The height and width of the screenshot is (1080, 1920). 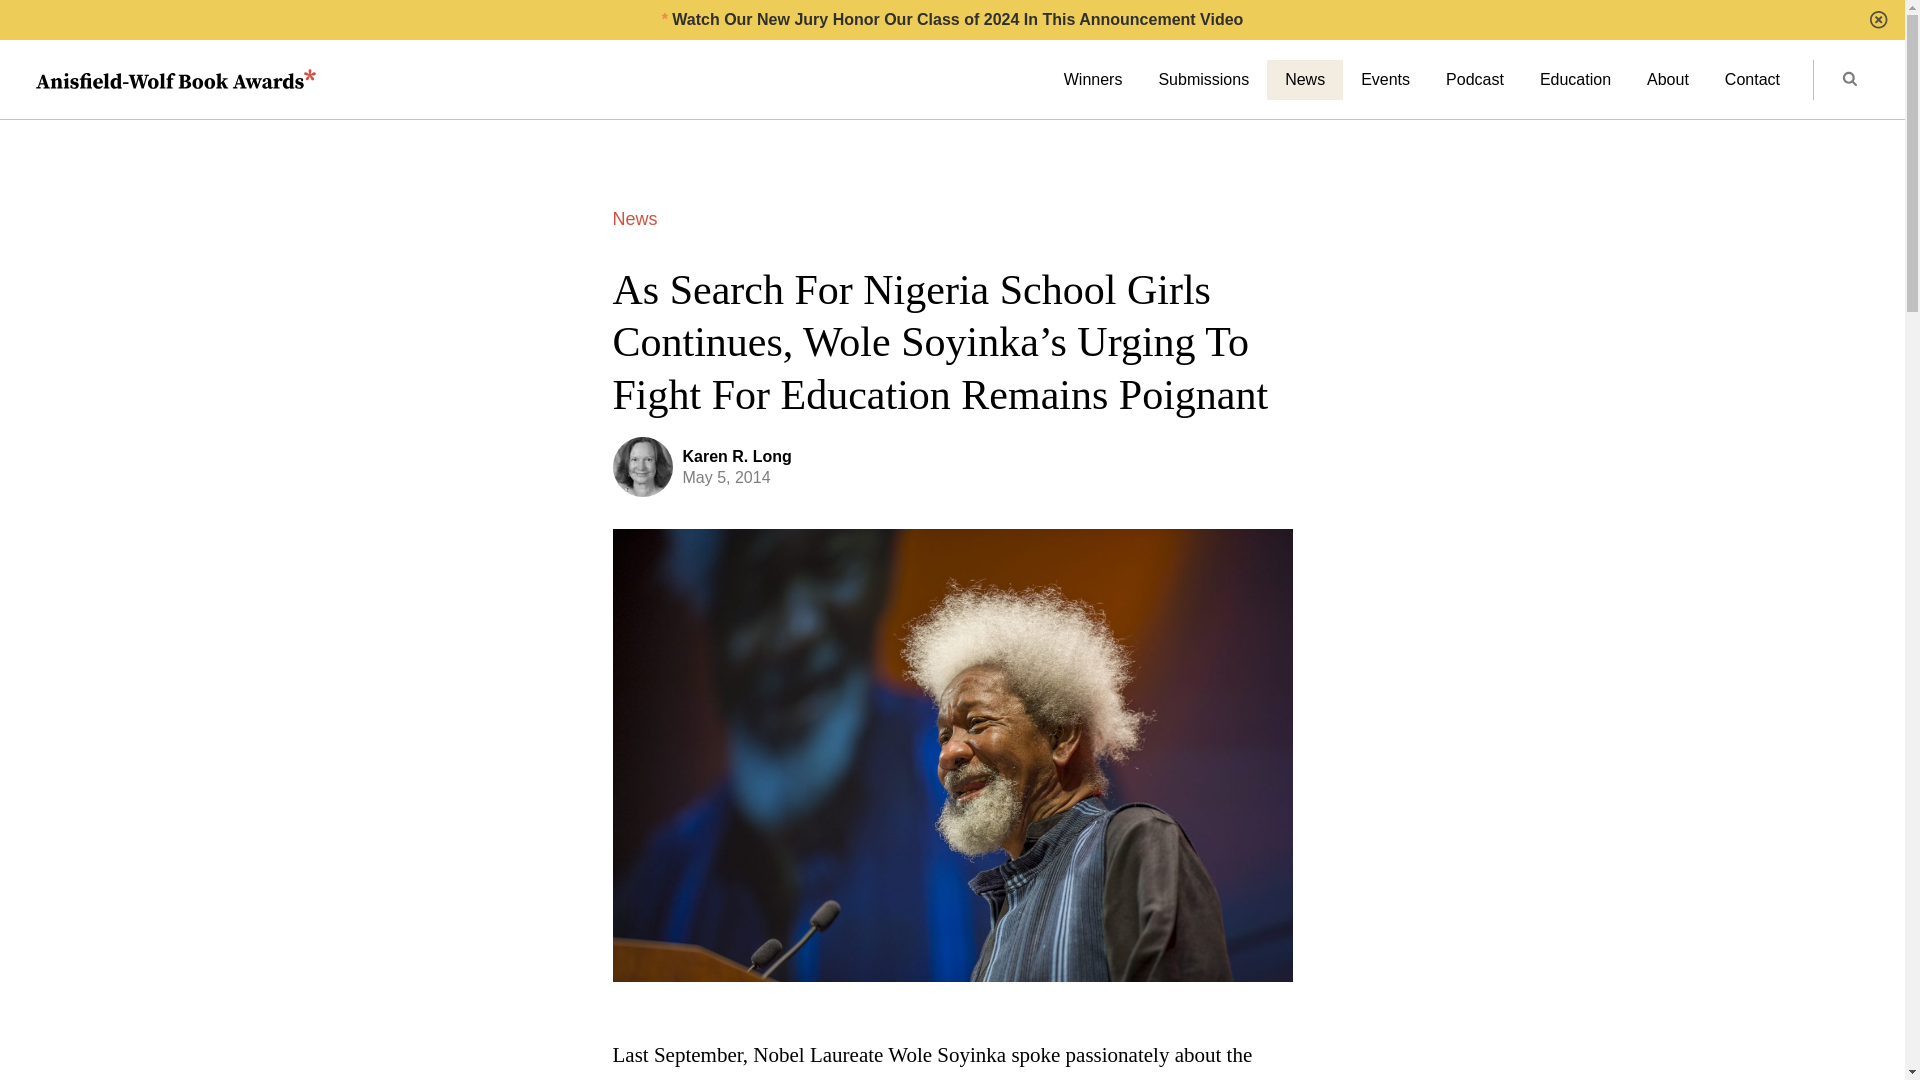 I want to click on Anisfield-Wolf Book Awards, so click(x=176, y=80).